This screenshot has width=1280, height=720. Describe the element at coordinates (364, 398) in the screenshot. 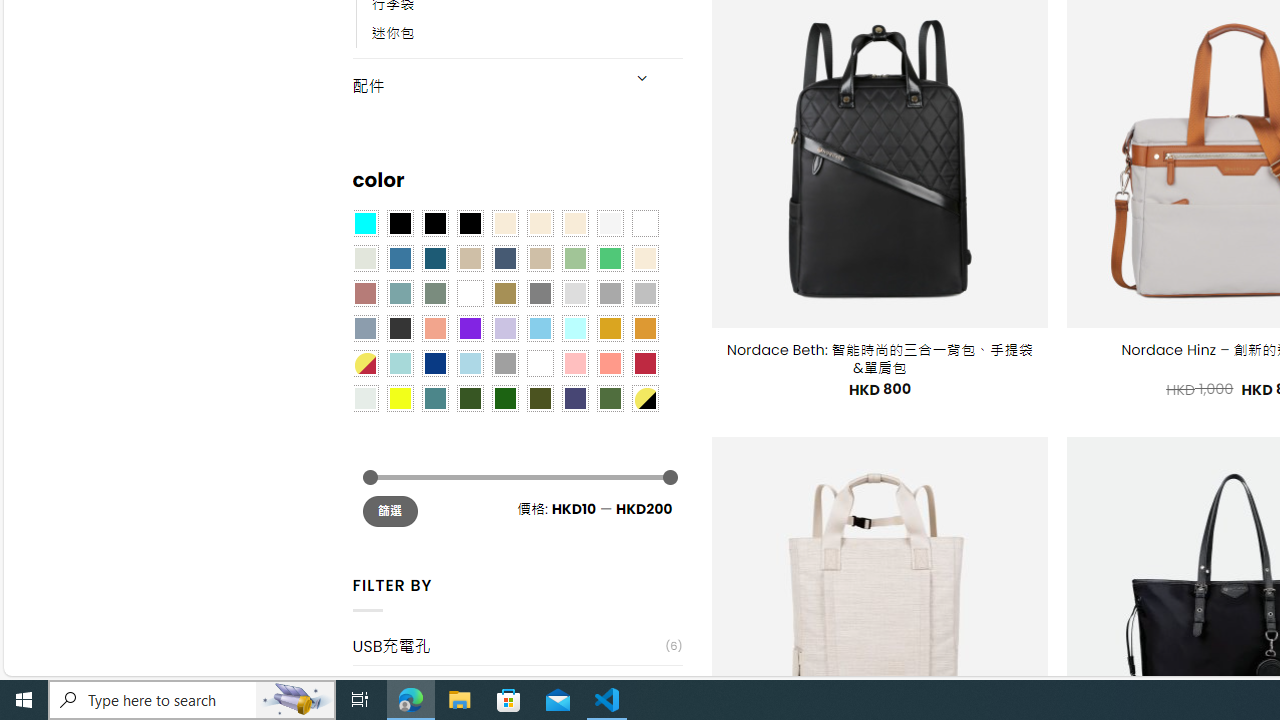

I see `Dull Nickle` at that location.